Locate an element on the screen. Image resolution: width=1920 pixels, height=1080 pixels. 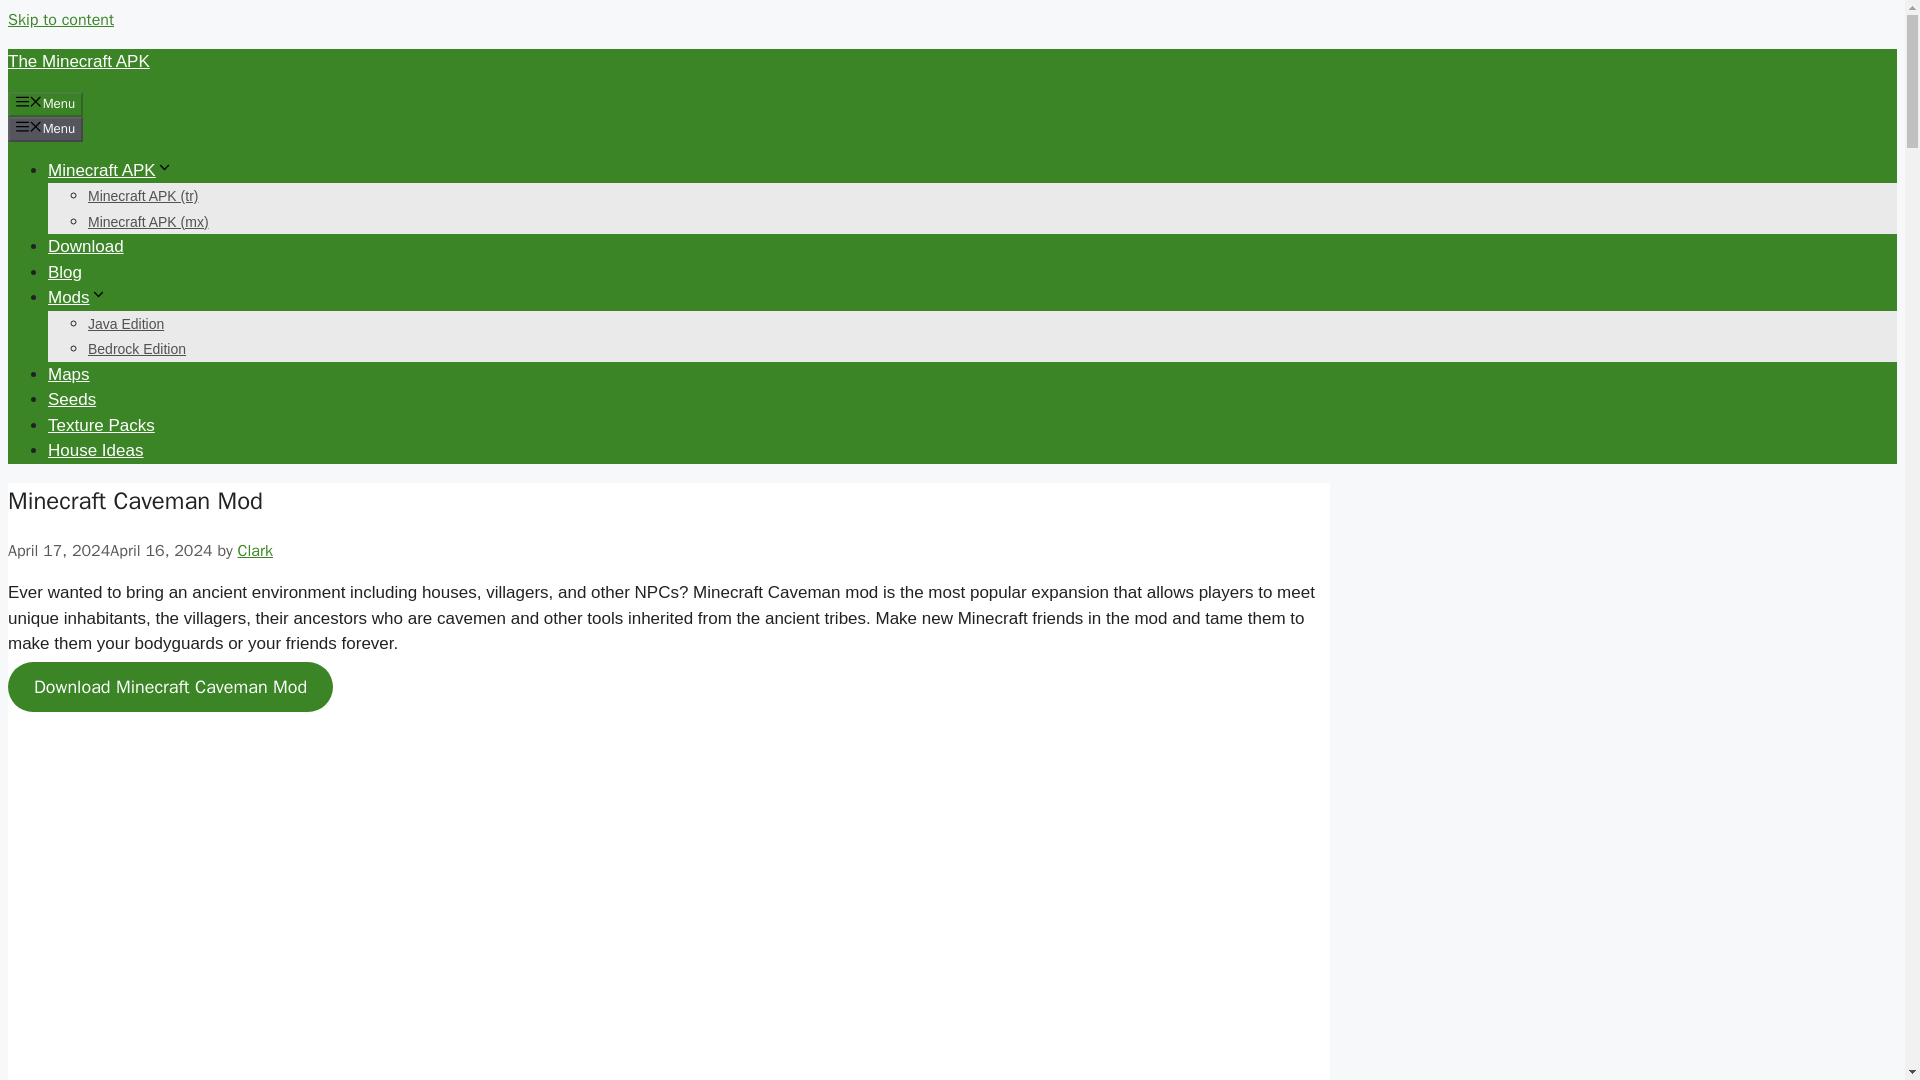
Minecraft APK is located at coordinates (110, 169).